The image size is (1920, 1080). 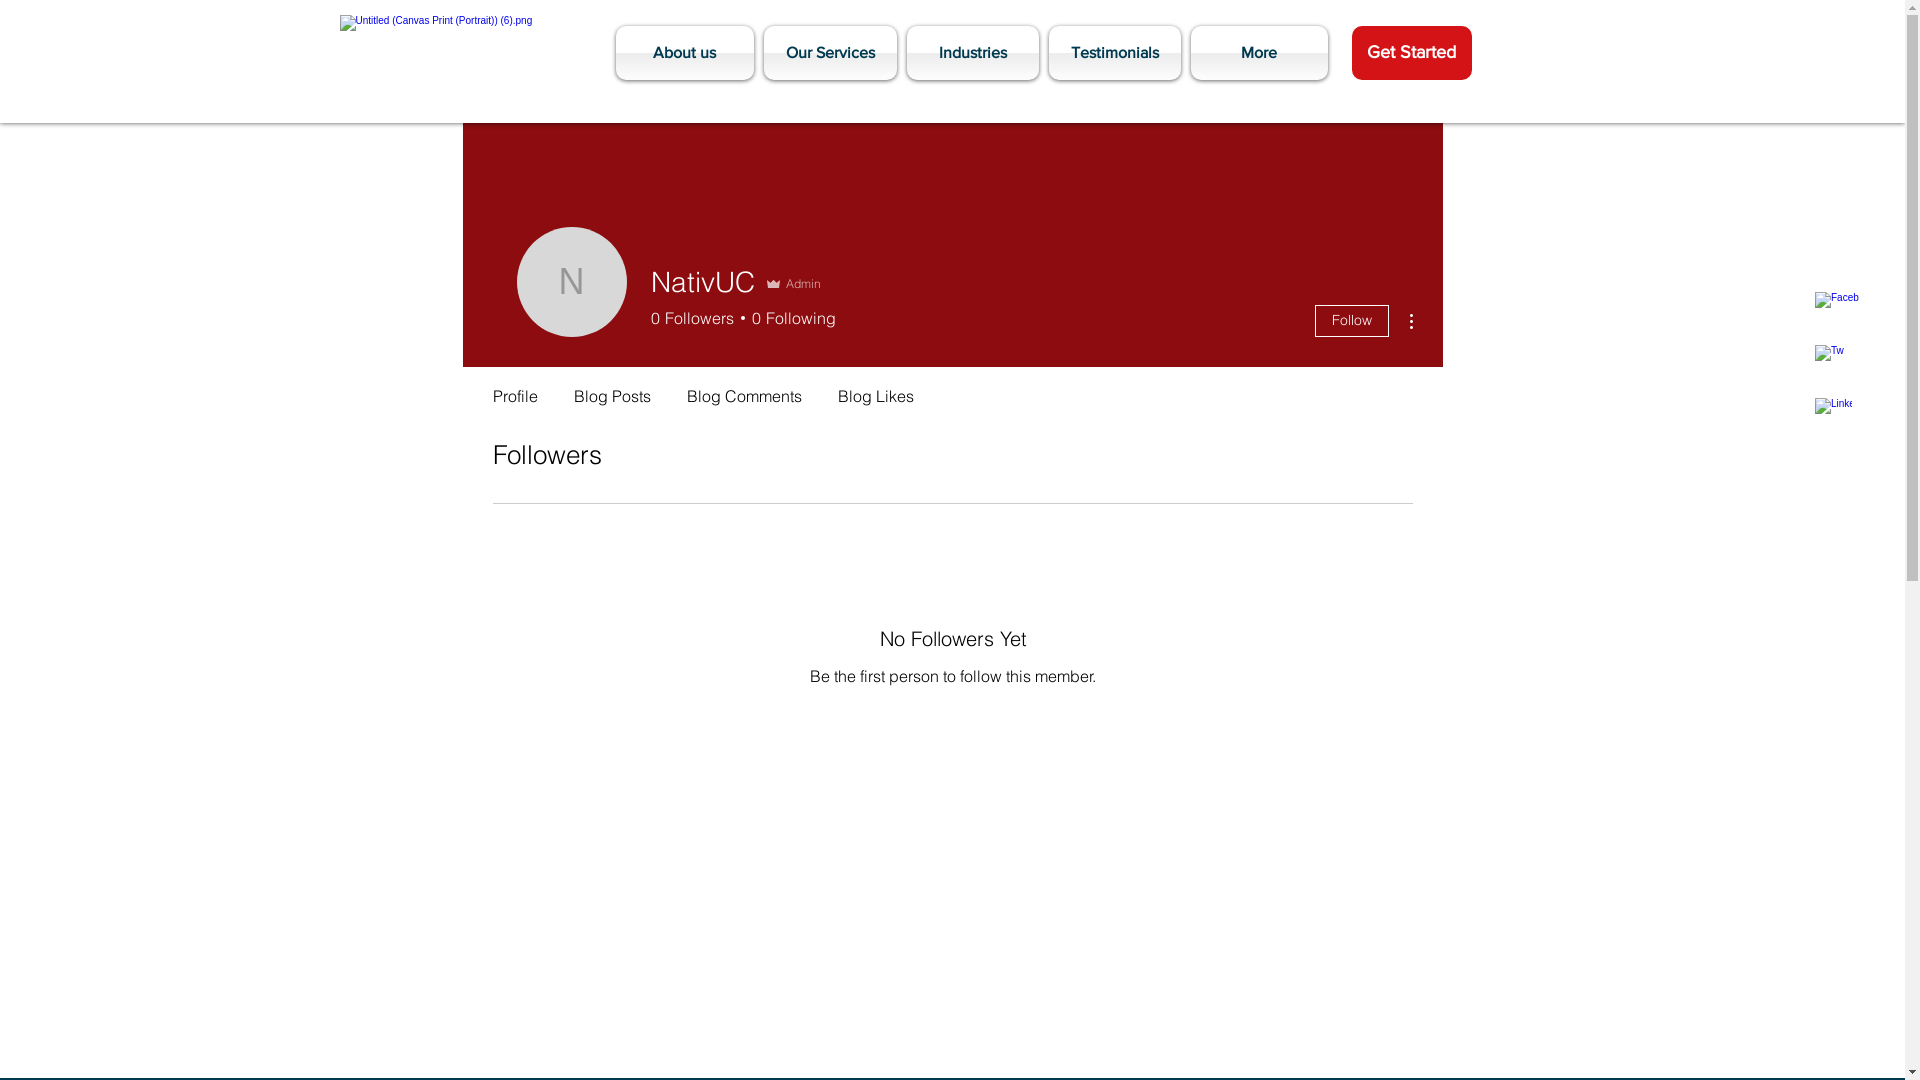 I want to click on Profile, so click(x=514, y=387).